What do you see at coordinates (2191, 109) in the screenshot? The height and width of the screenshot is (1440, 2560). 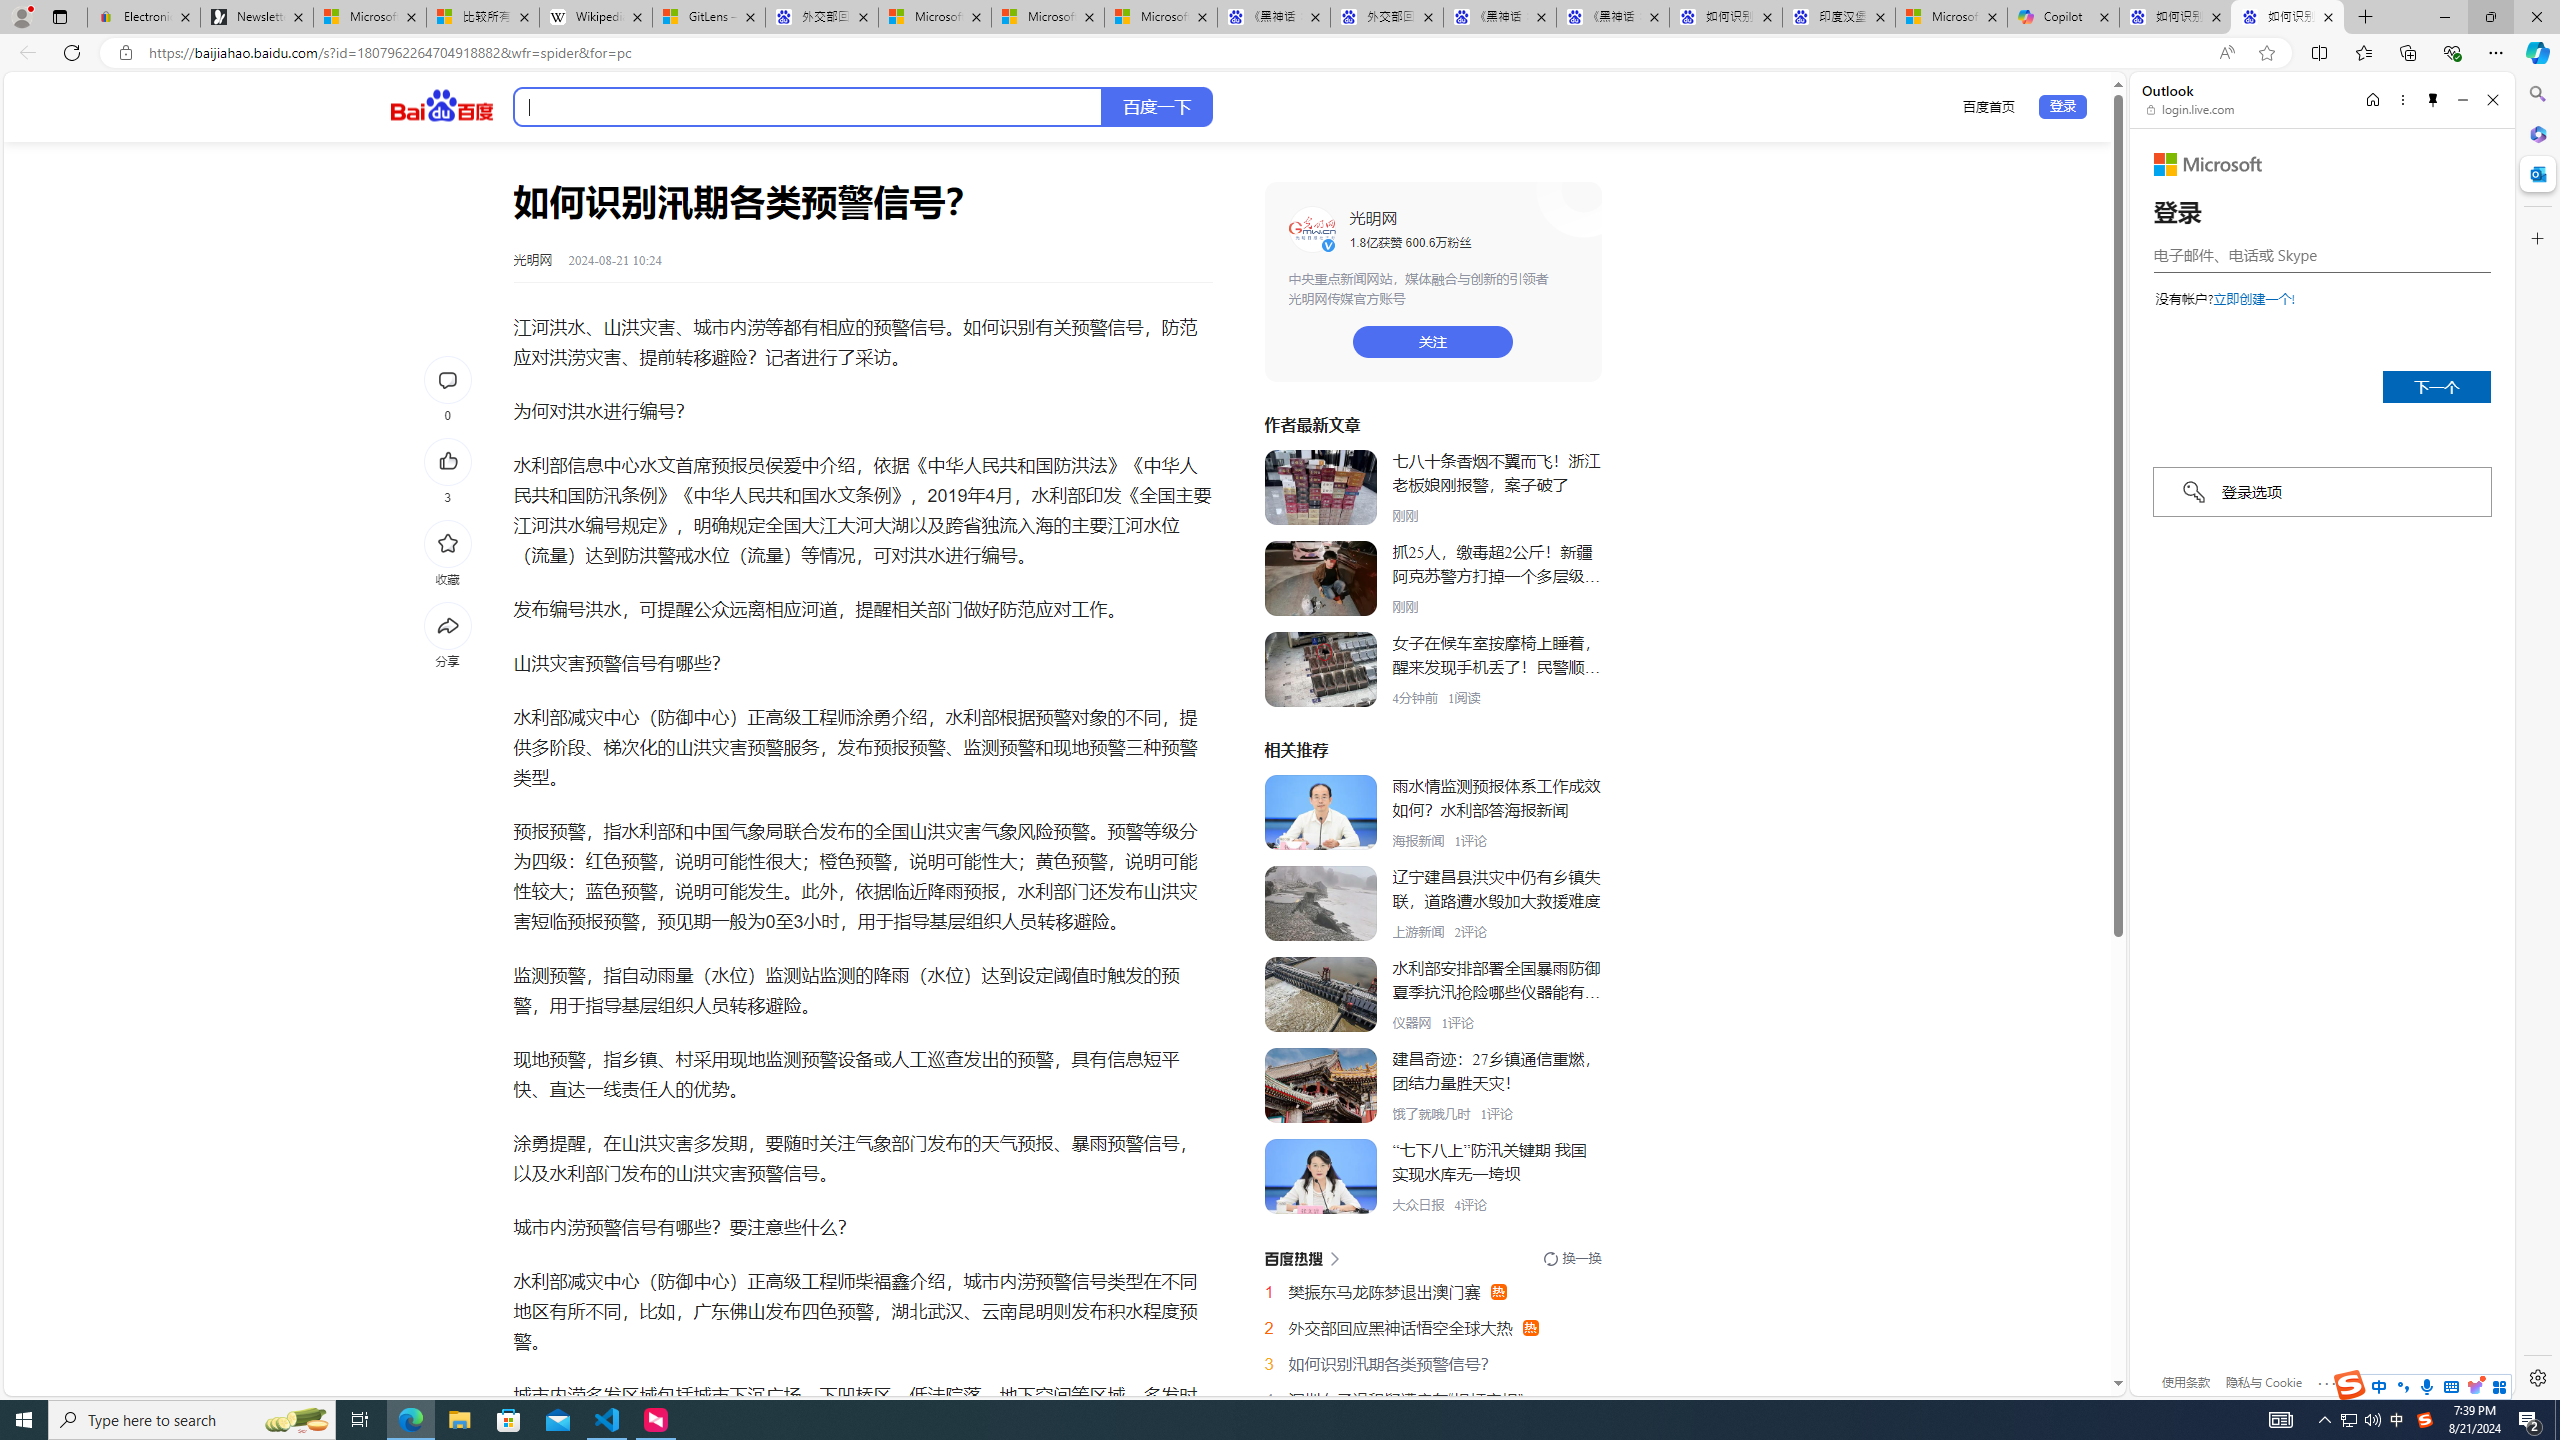 I see `login.live.com` at bounding box center [2191, 109].